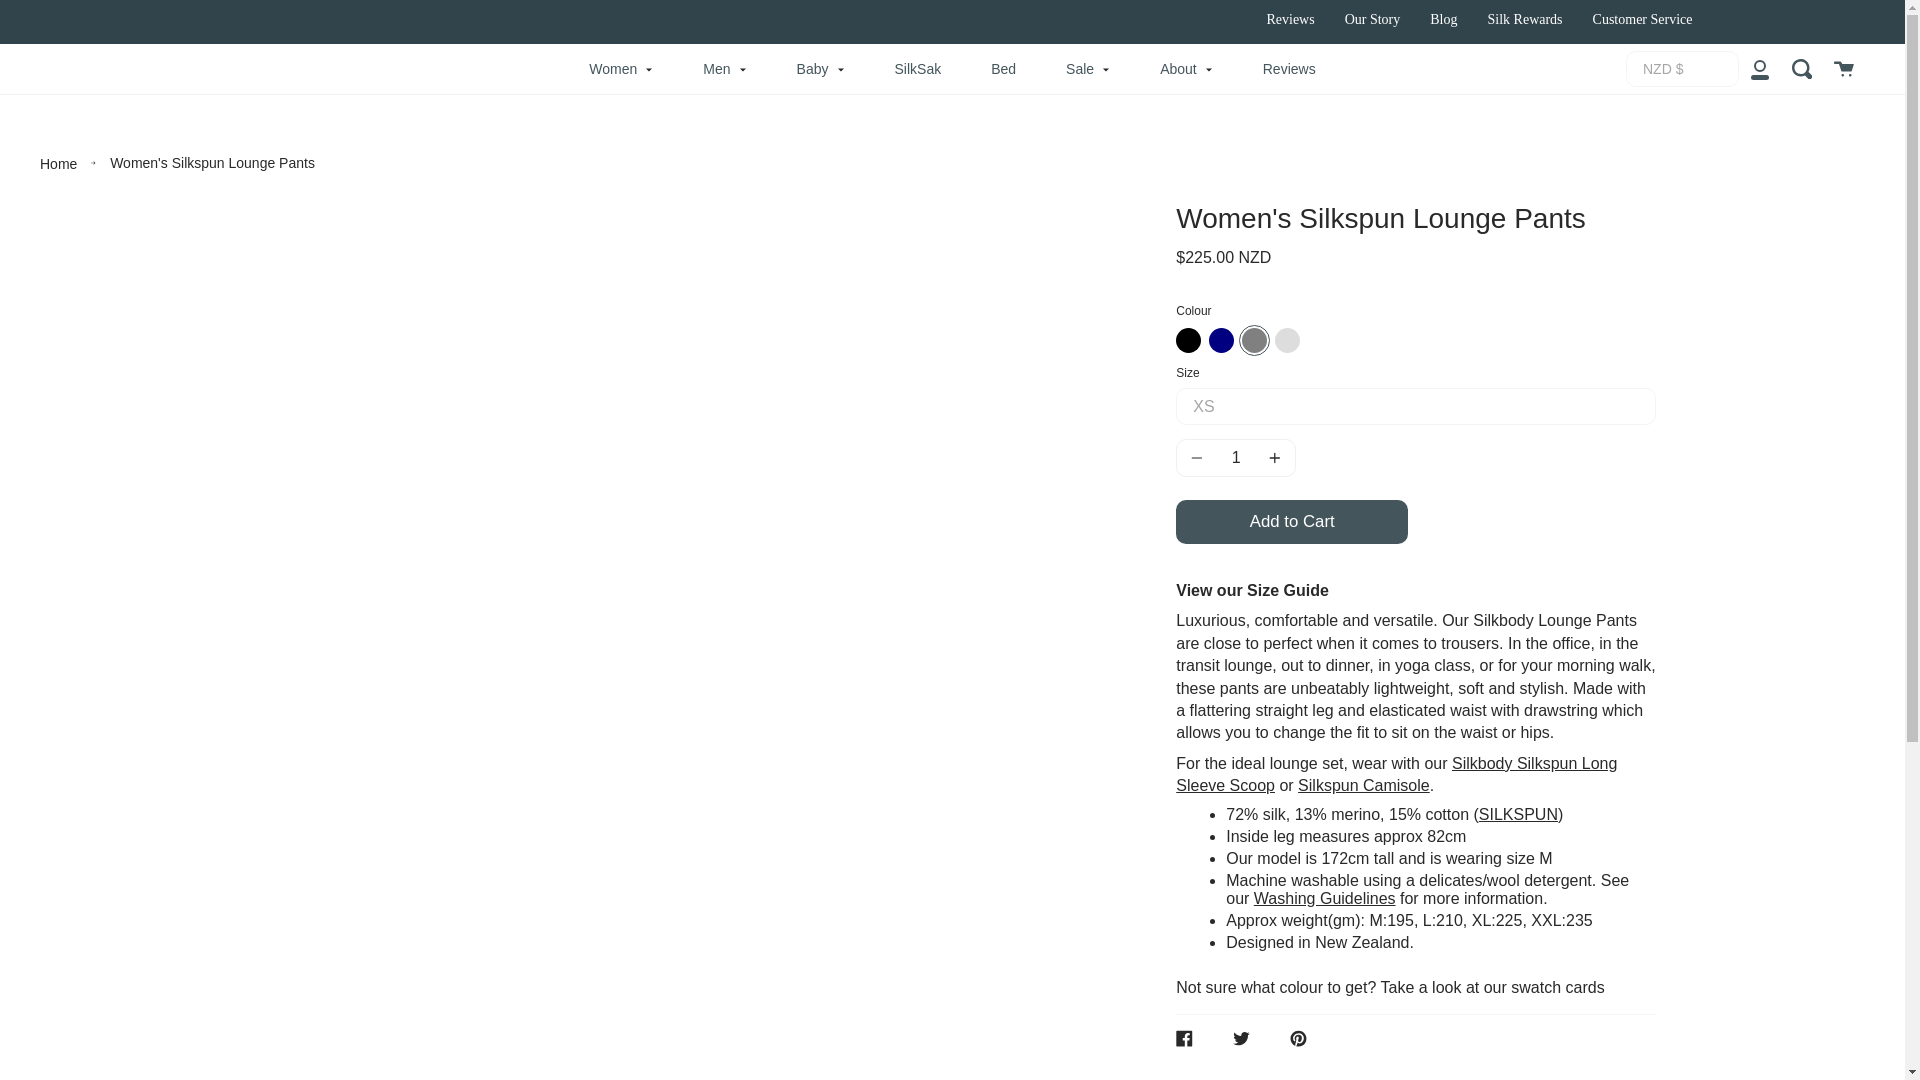 This screenshot has width=1920, height=1080. What do you see at coordinates (1643, 19) in the screenshot?
I see `Customer Service` at bounding box center [1643, 19].